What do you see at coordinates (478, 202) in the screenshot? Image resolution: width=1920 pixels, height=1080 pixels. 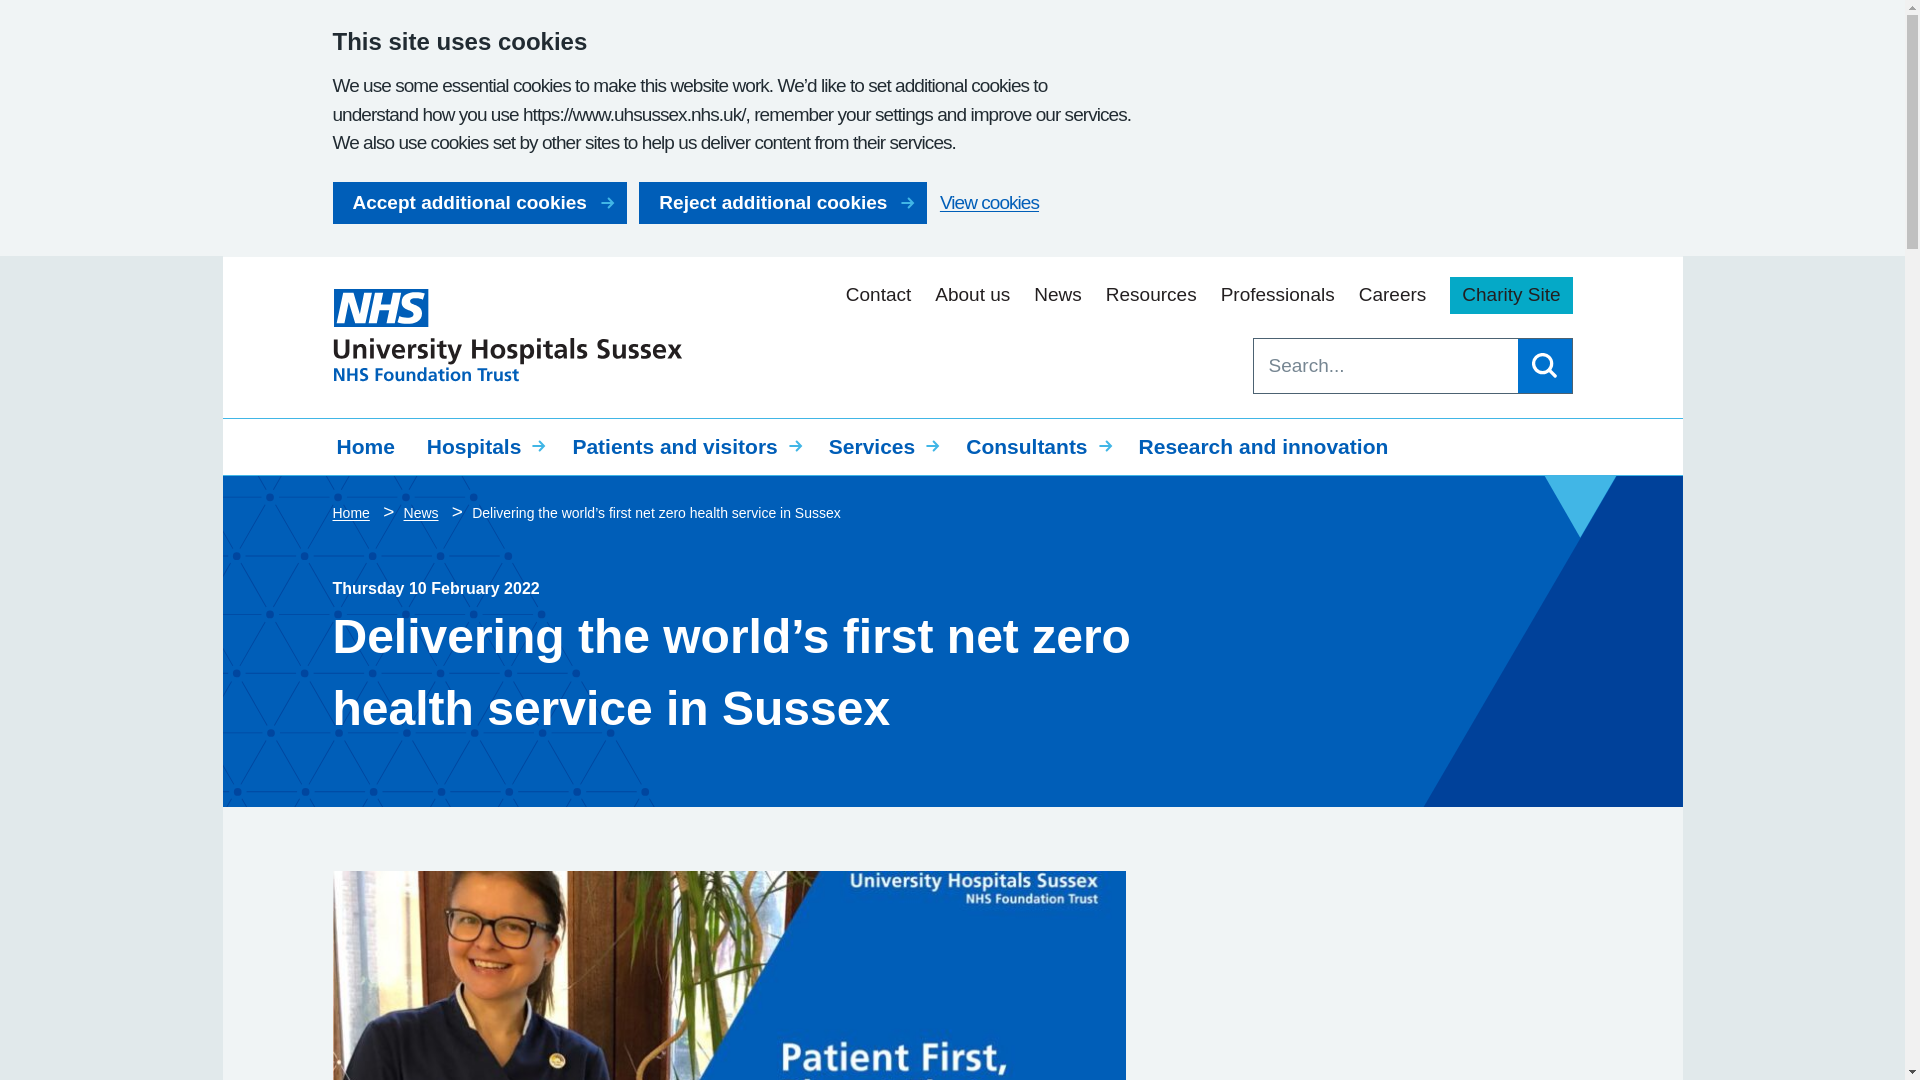 I see `Accept additional cookies` at bounding box center [478, 202].